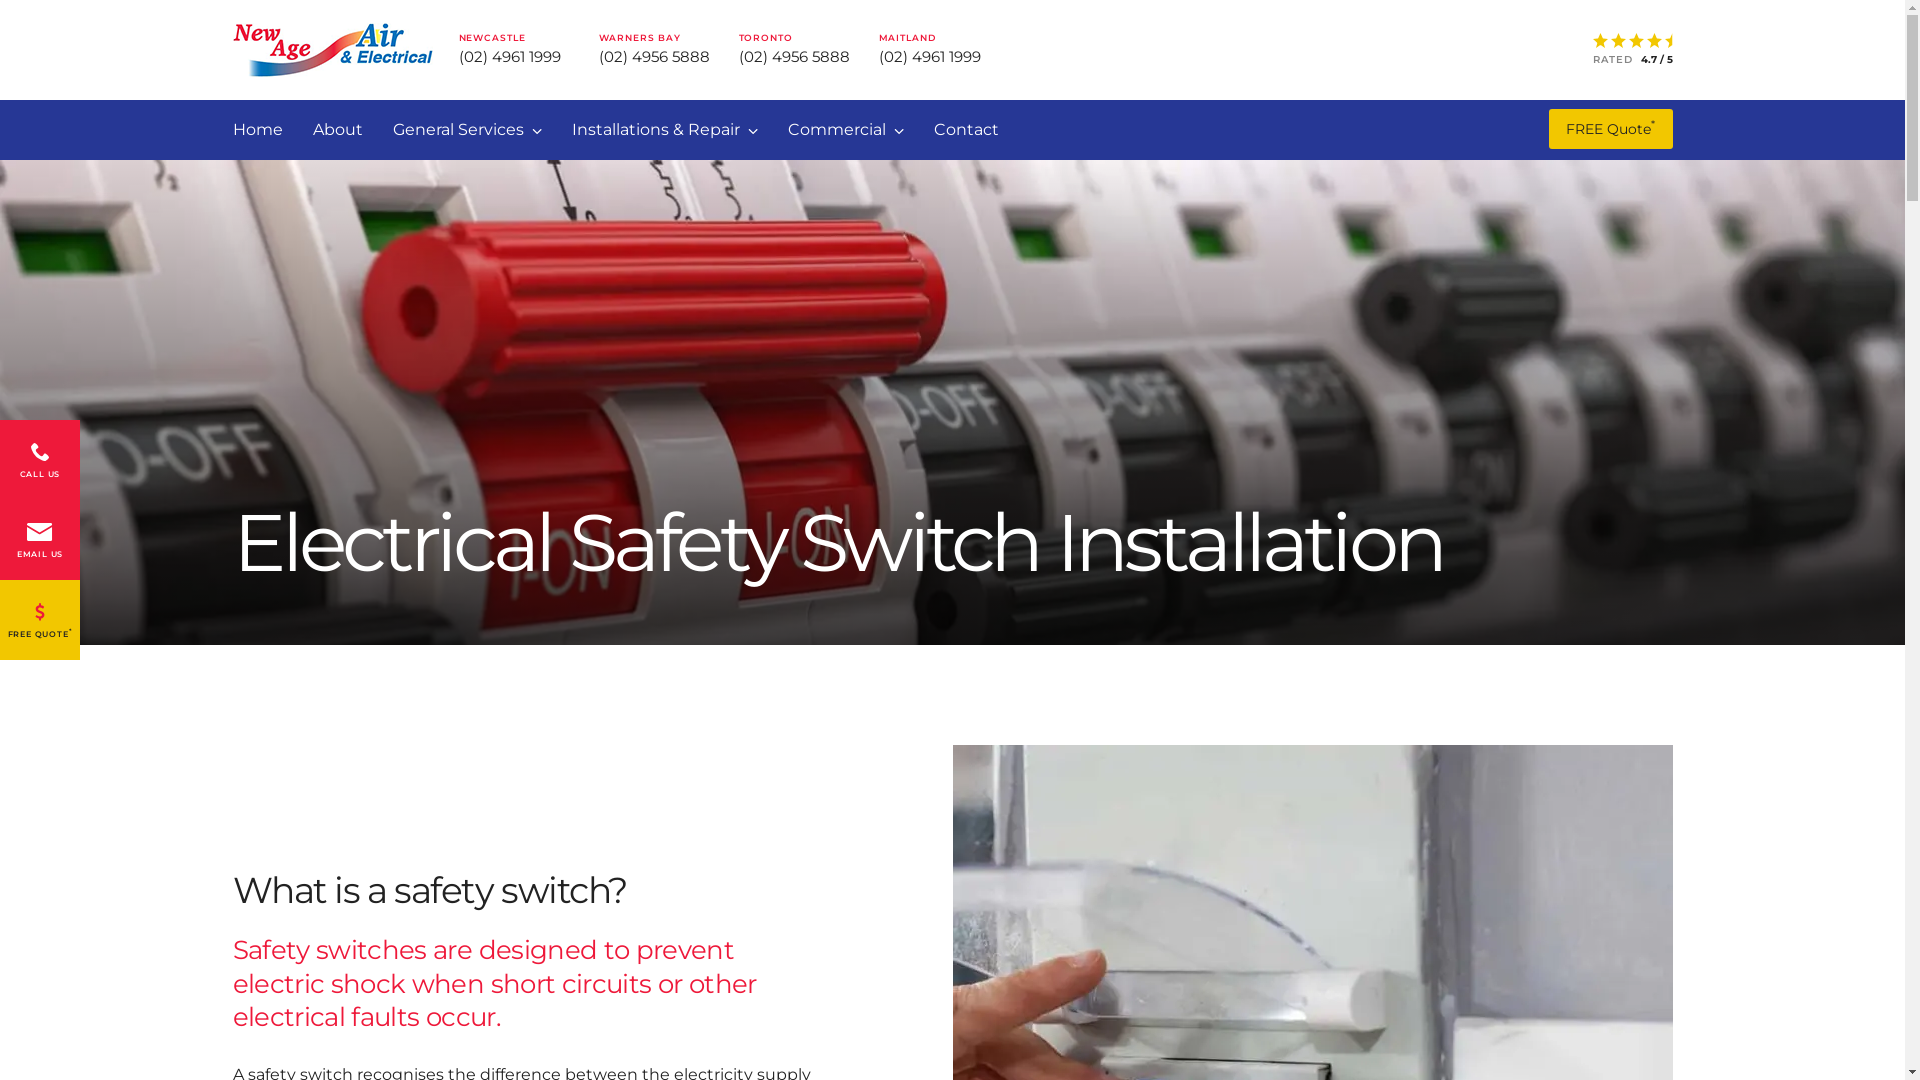 This screenshot has width=1920, height=1080. Describe the element at coordinates (257, 130) in the screenshot. I see `Home` at that location.